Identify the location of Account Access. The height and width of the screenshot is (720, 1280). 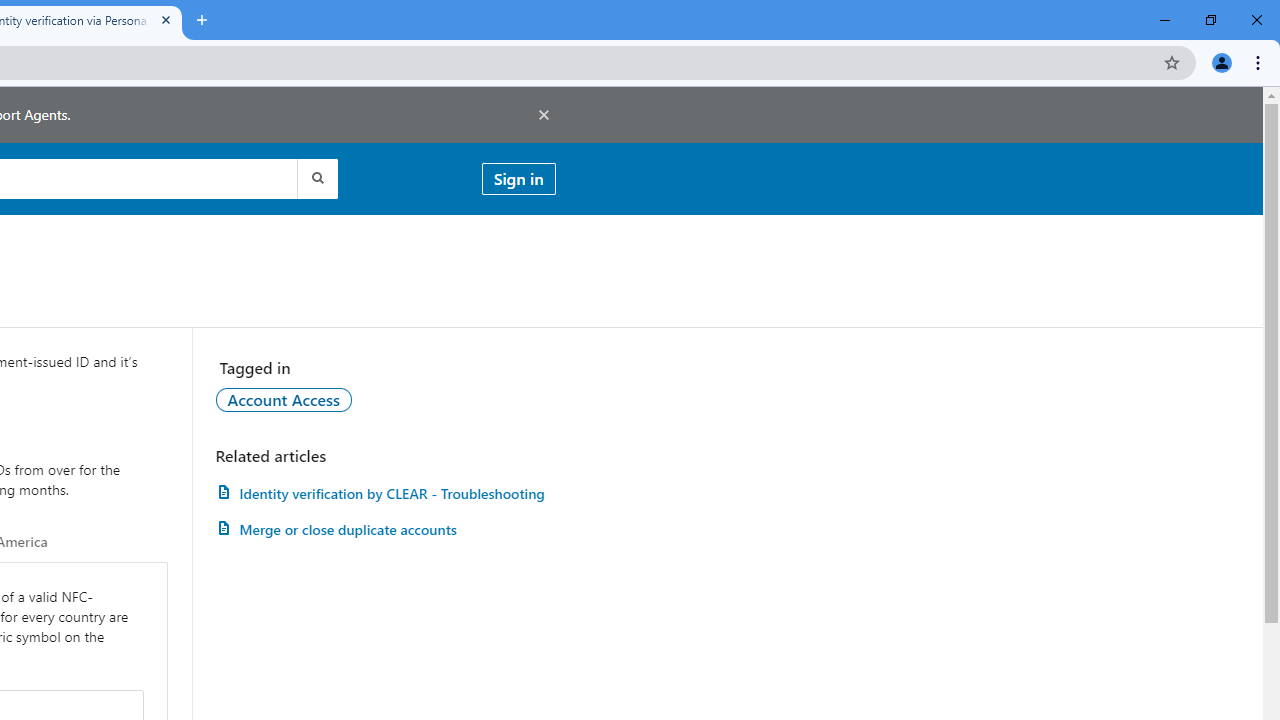
(284, 399).